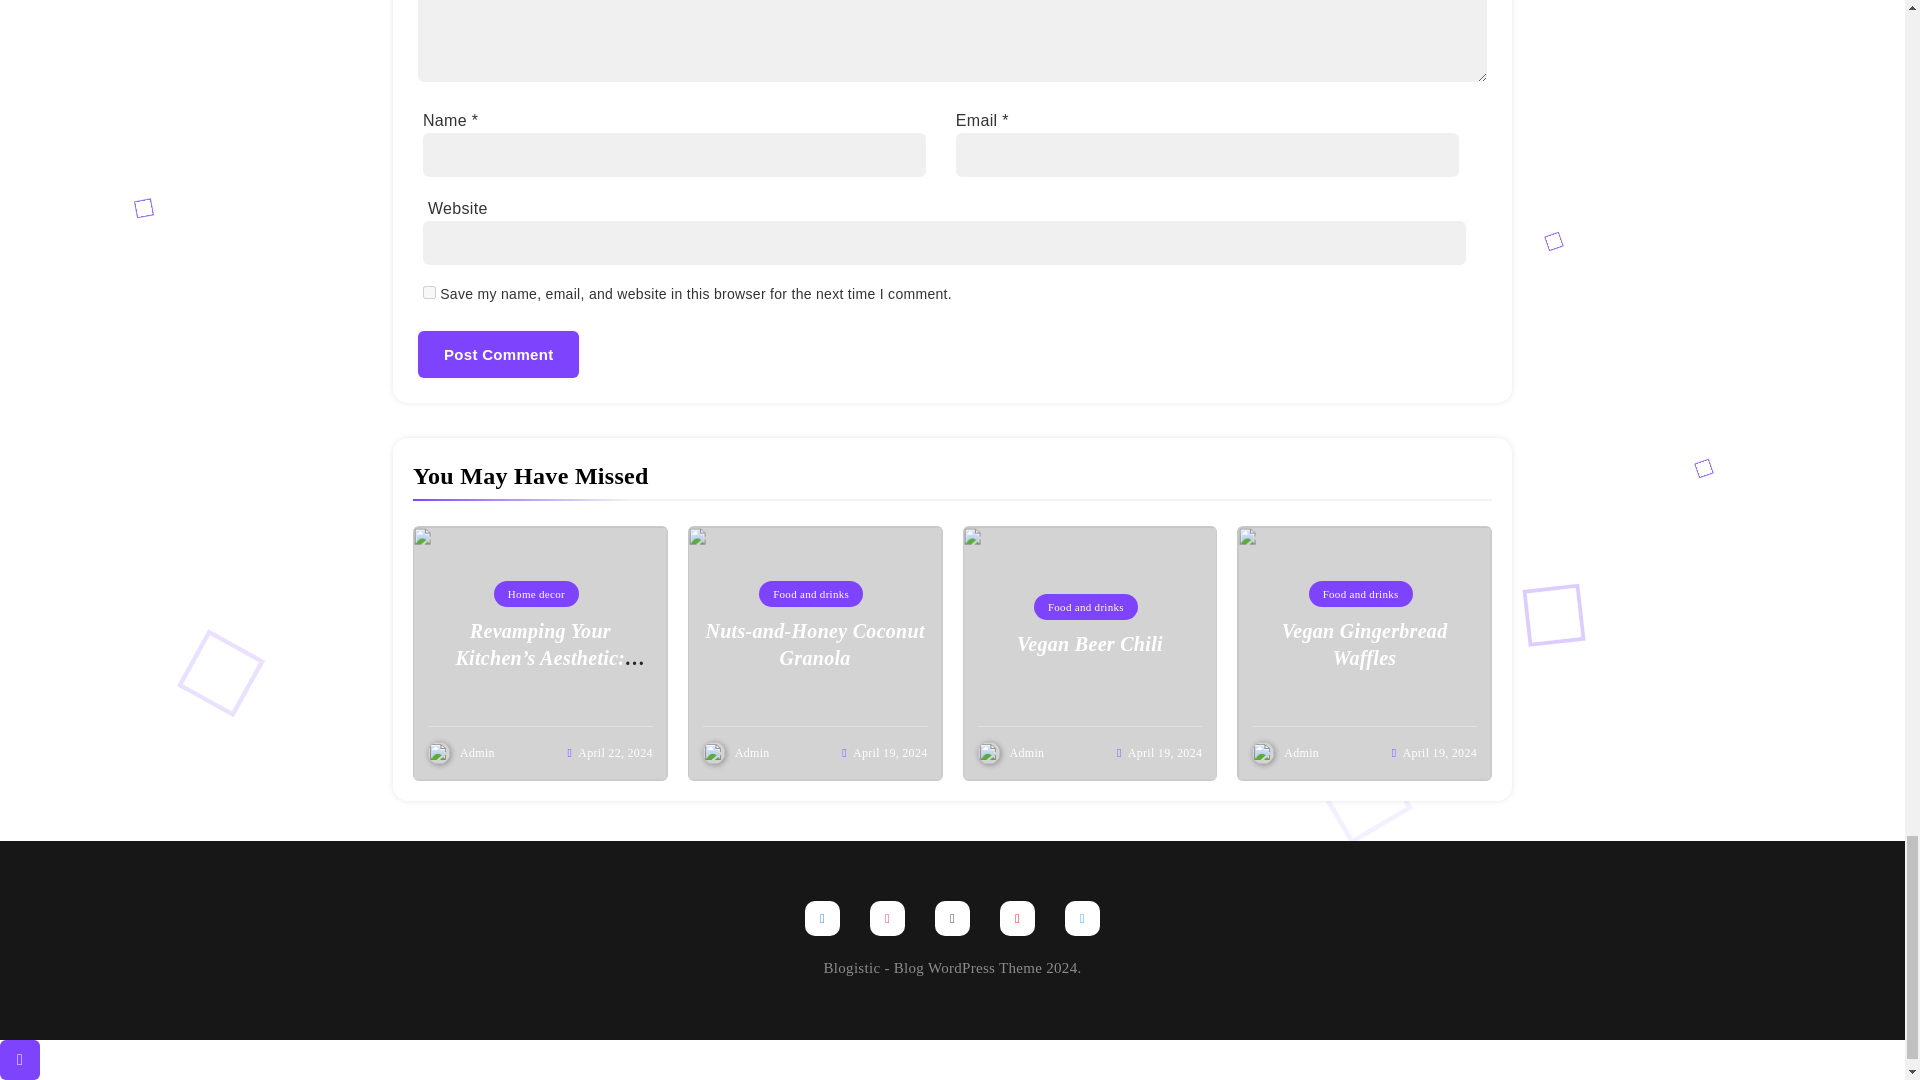 The width and height of the screenshot is (1920, 1080). I want to click on Admin, so click(1026, 753).